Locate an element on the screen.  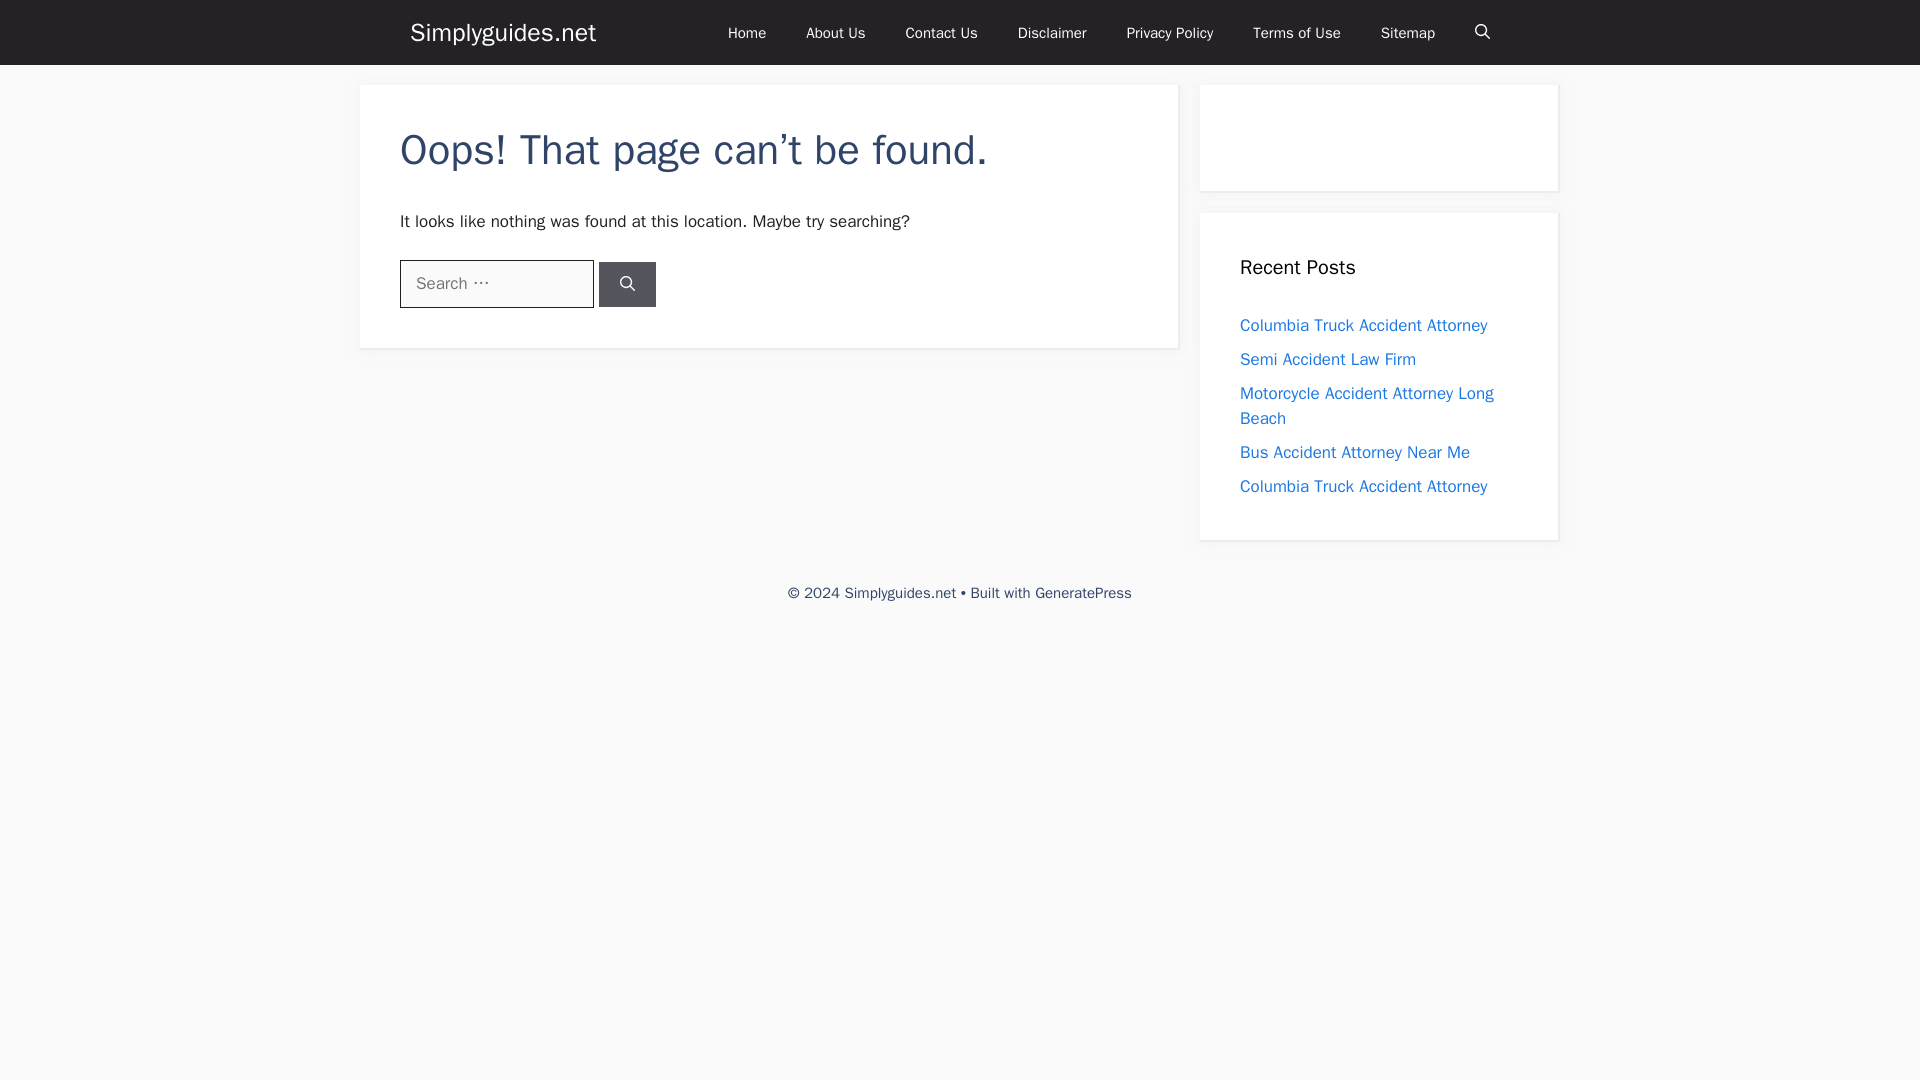
About Us is located at coordinates (835, 32).